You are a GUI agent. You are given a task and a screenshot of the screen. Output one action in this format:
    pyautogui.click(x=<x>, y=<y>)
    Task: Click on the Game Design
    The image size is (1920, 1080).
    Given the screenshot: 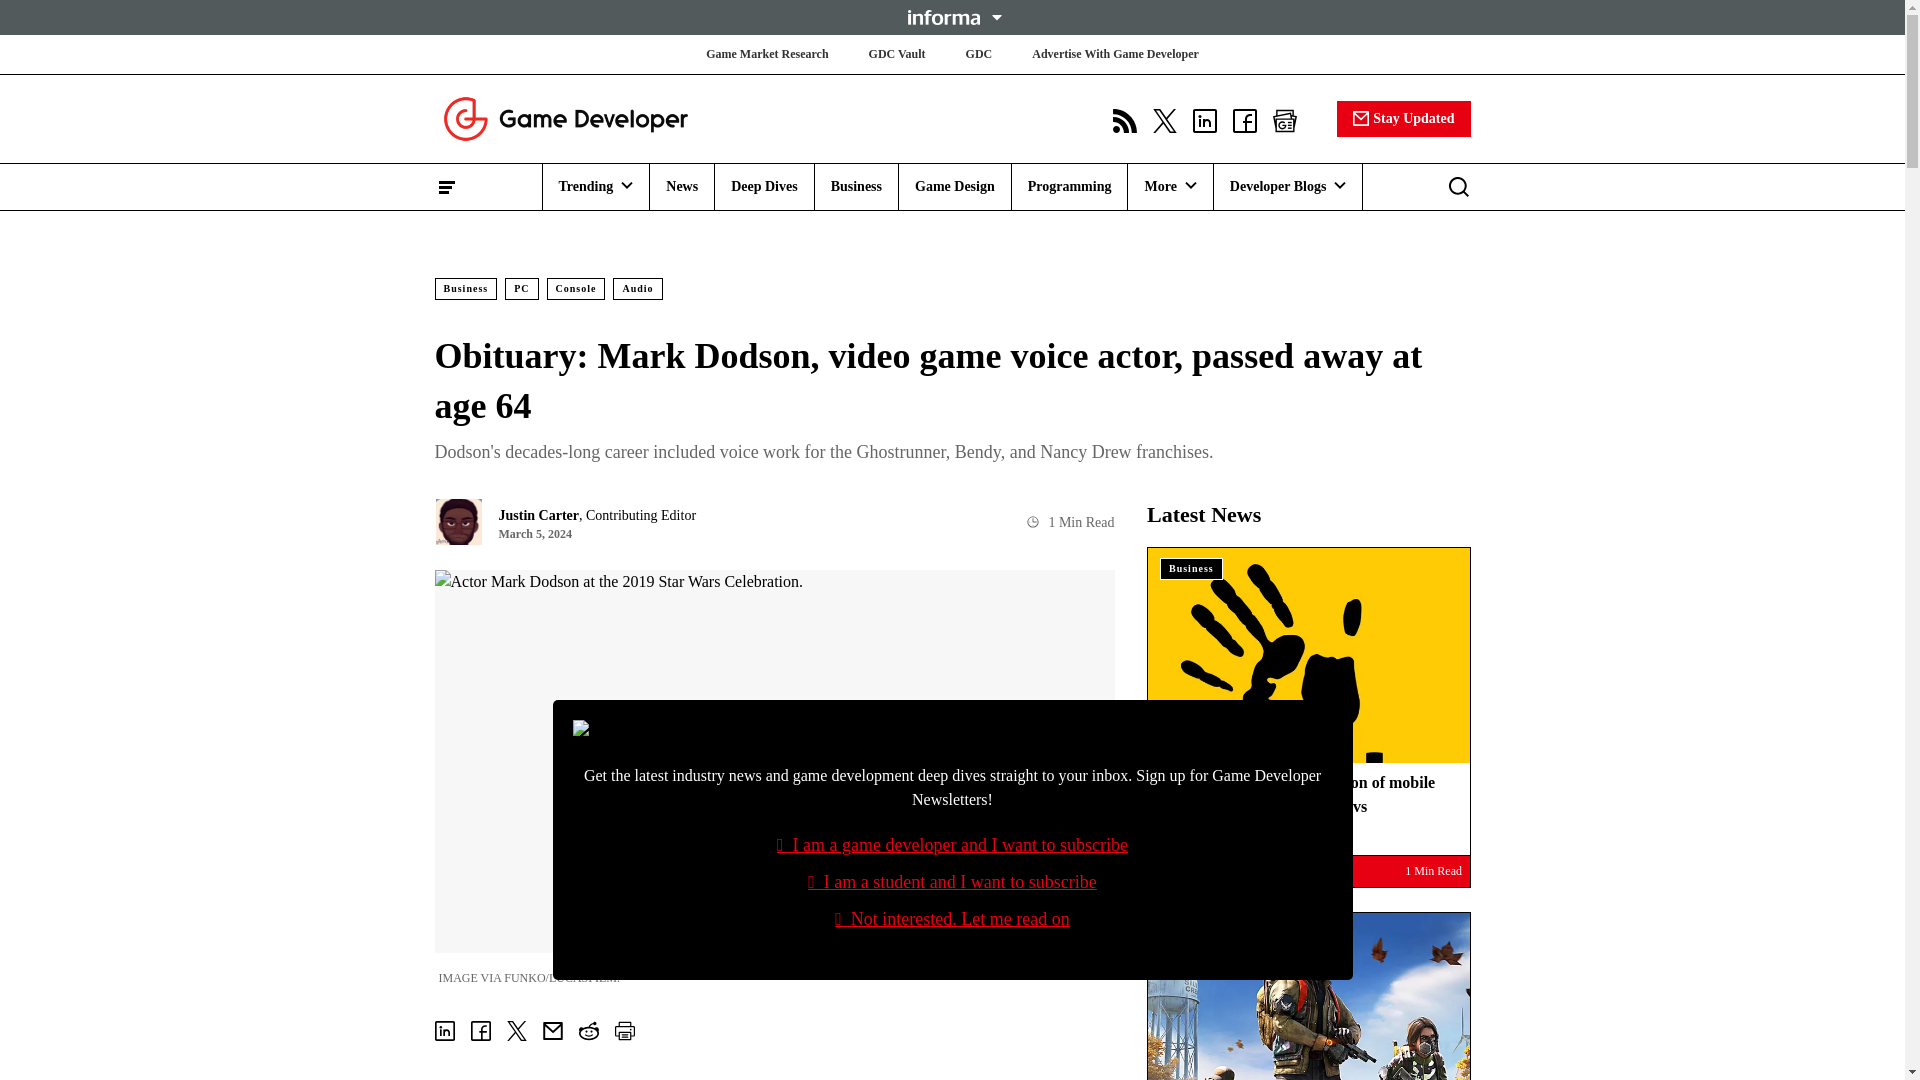 What is the action you would take?
    pyautogui.click(x=954, y=186)
    